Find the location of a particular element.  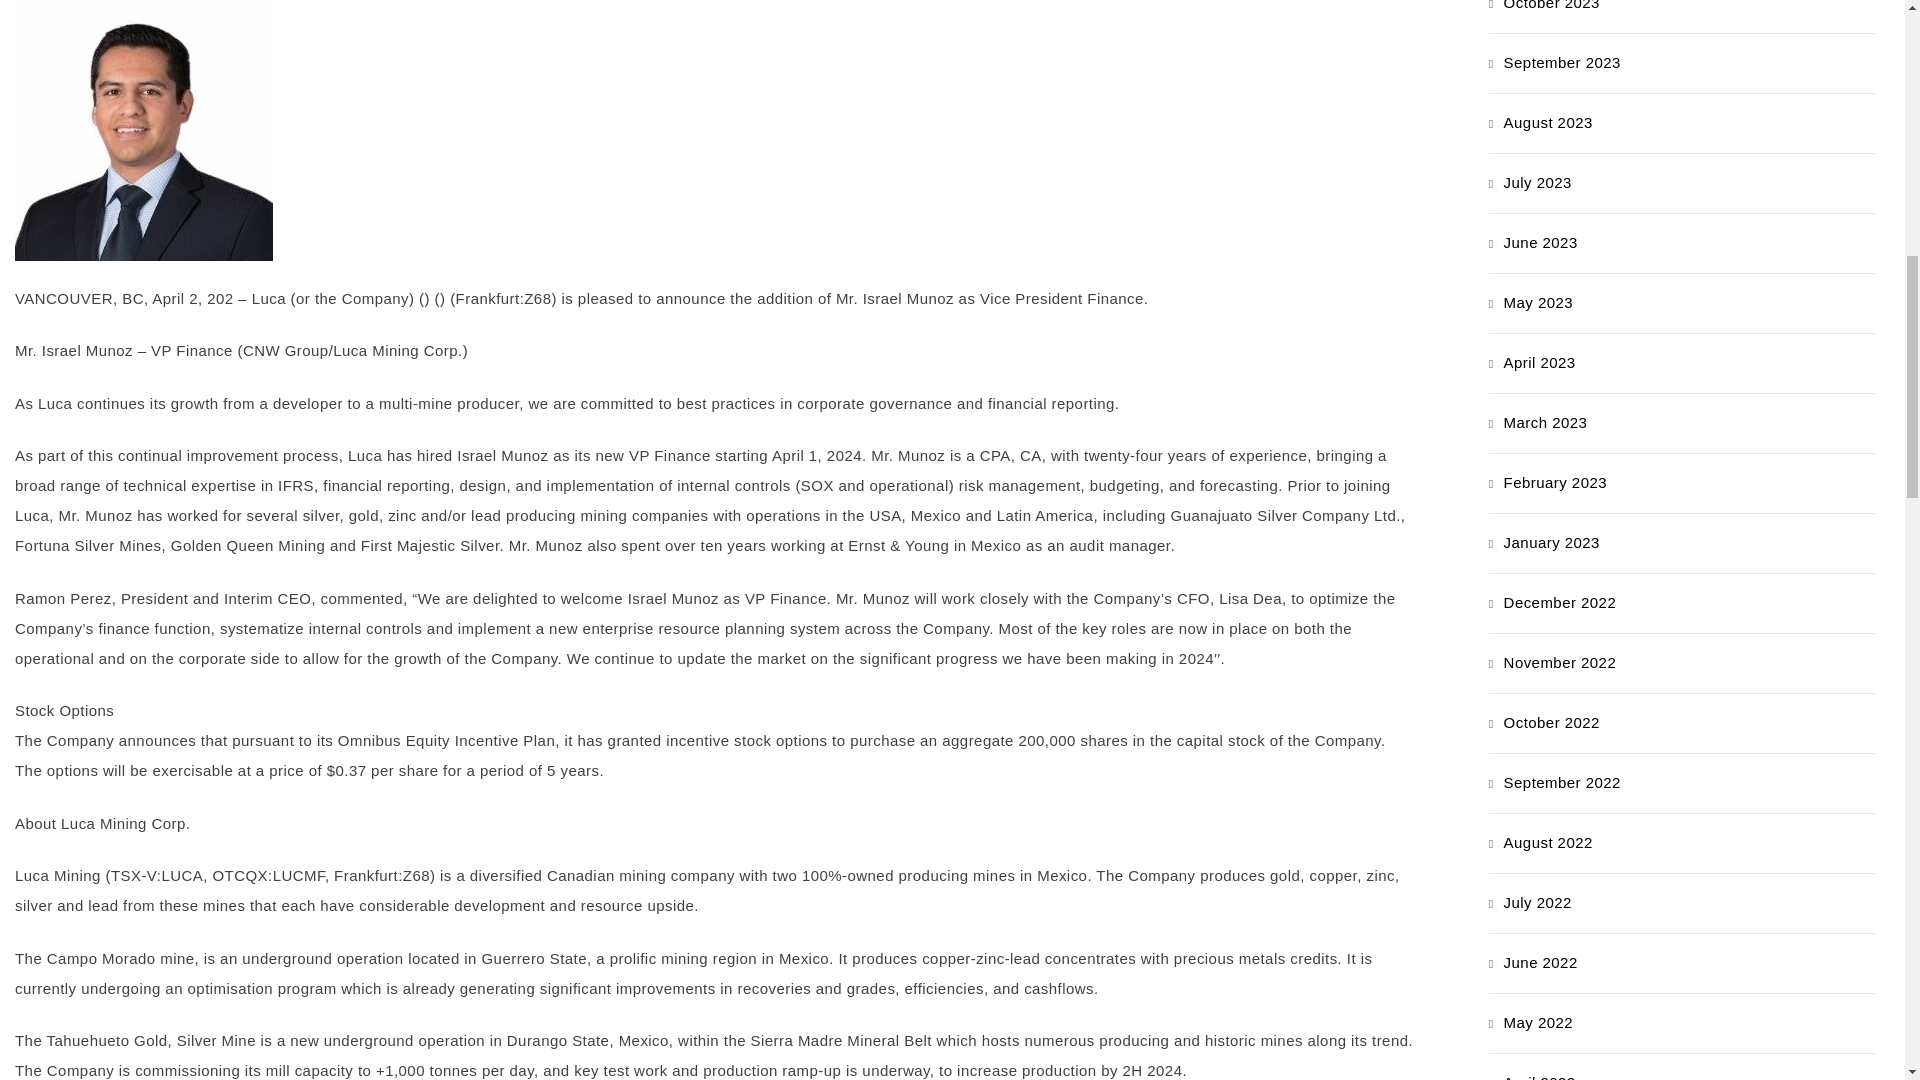

May 2023 is located at coordinates (1538, 302).